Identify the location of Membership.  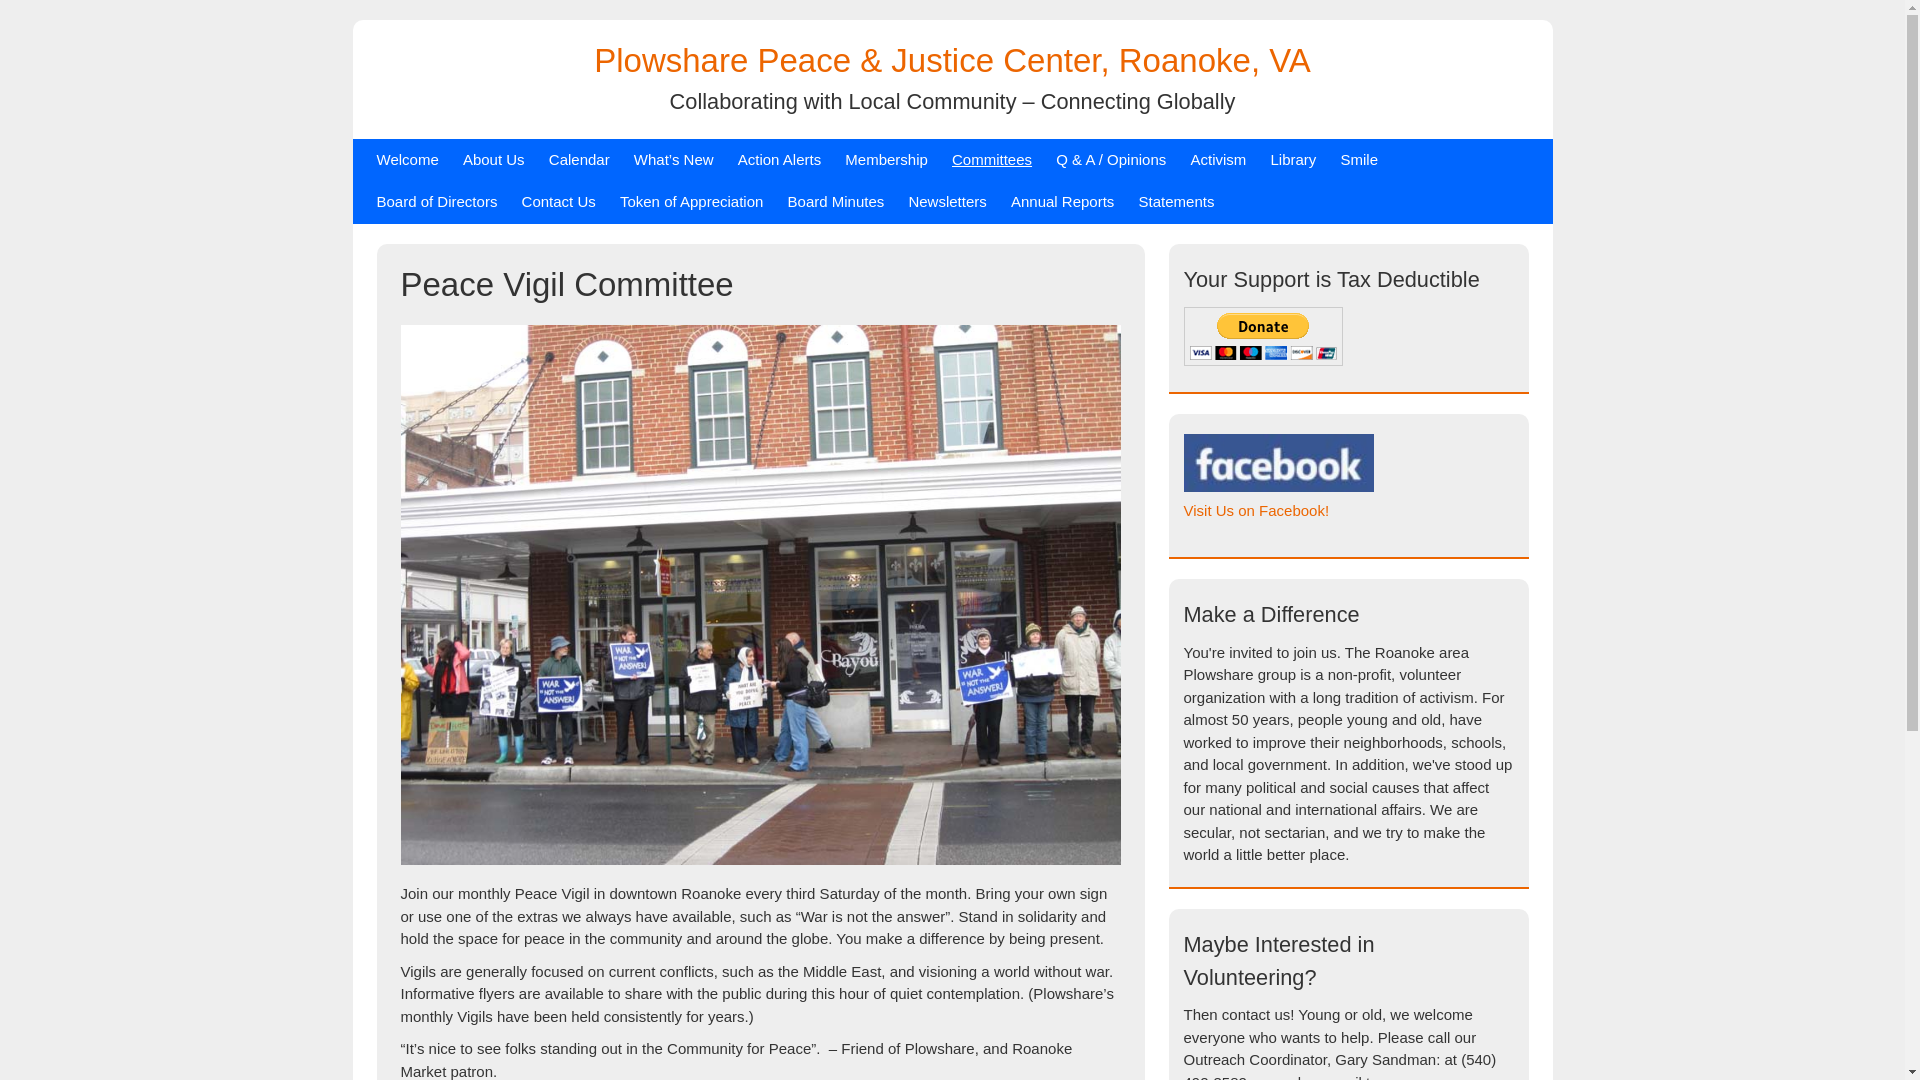
(886, 160).